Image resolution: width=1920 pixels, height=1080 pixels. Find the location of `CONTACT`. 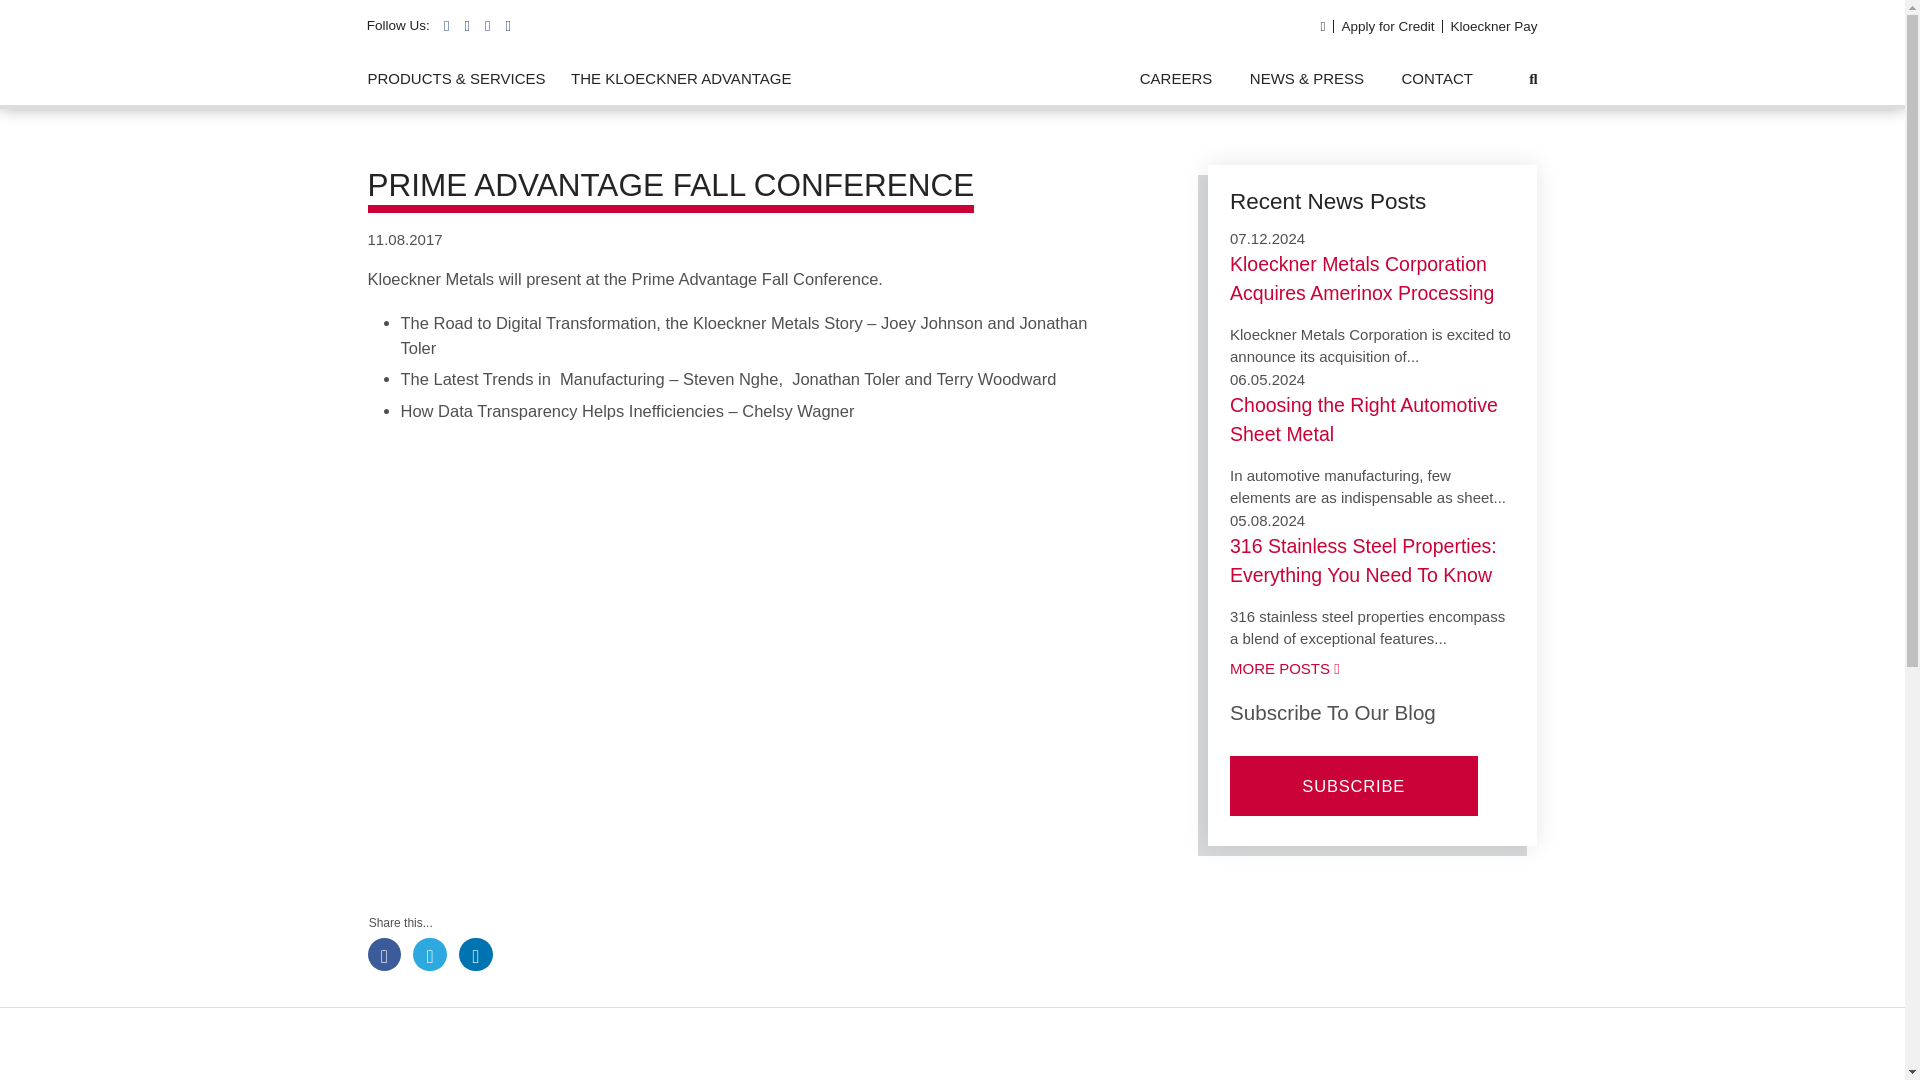

CONTACT is located at coordinates (1436, 79).